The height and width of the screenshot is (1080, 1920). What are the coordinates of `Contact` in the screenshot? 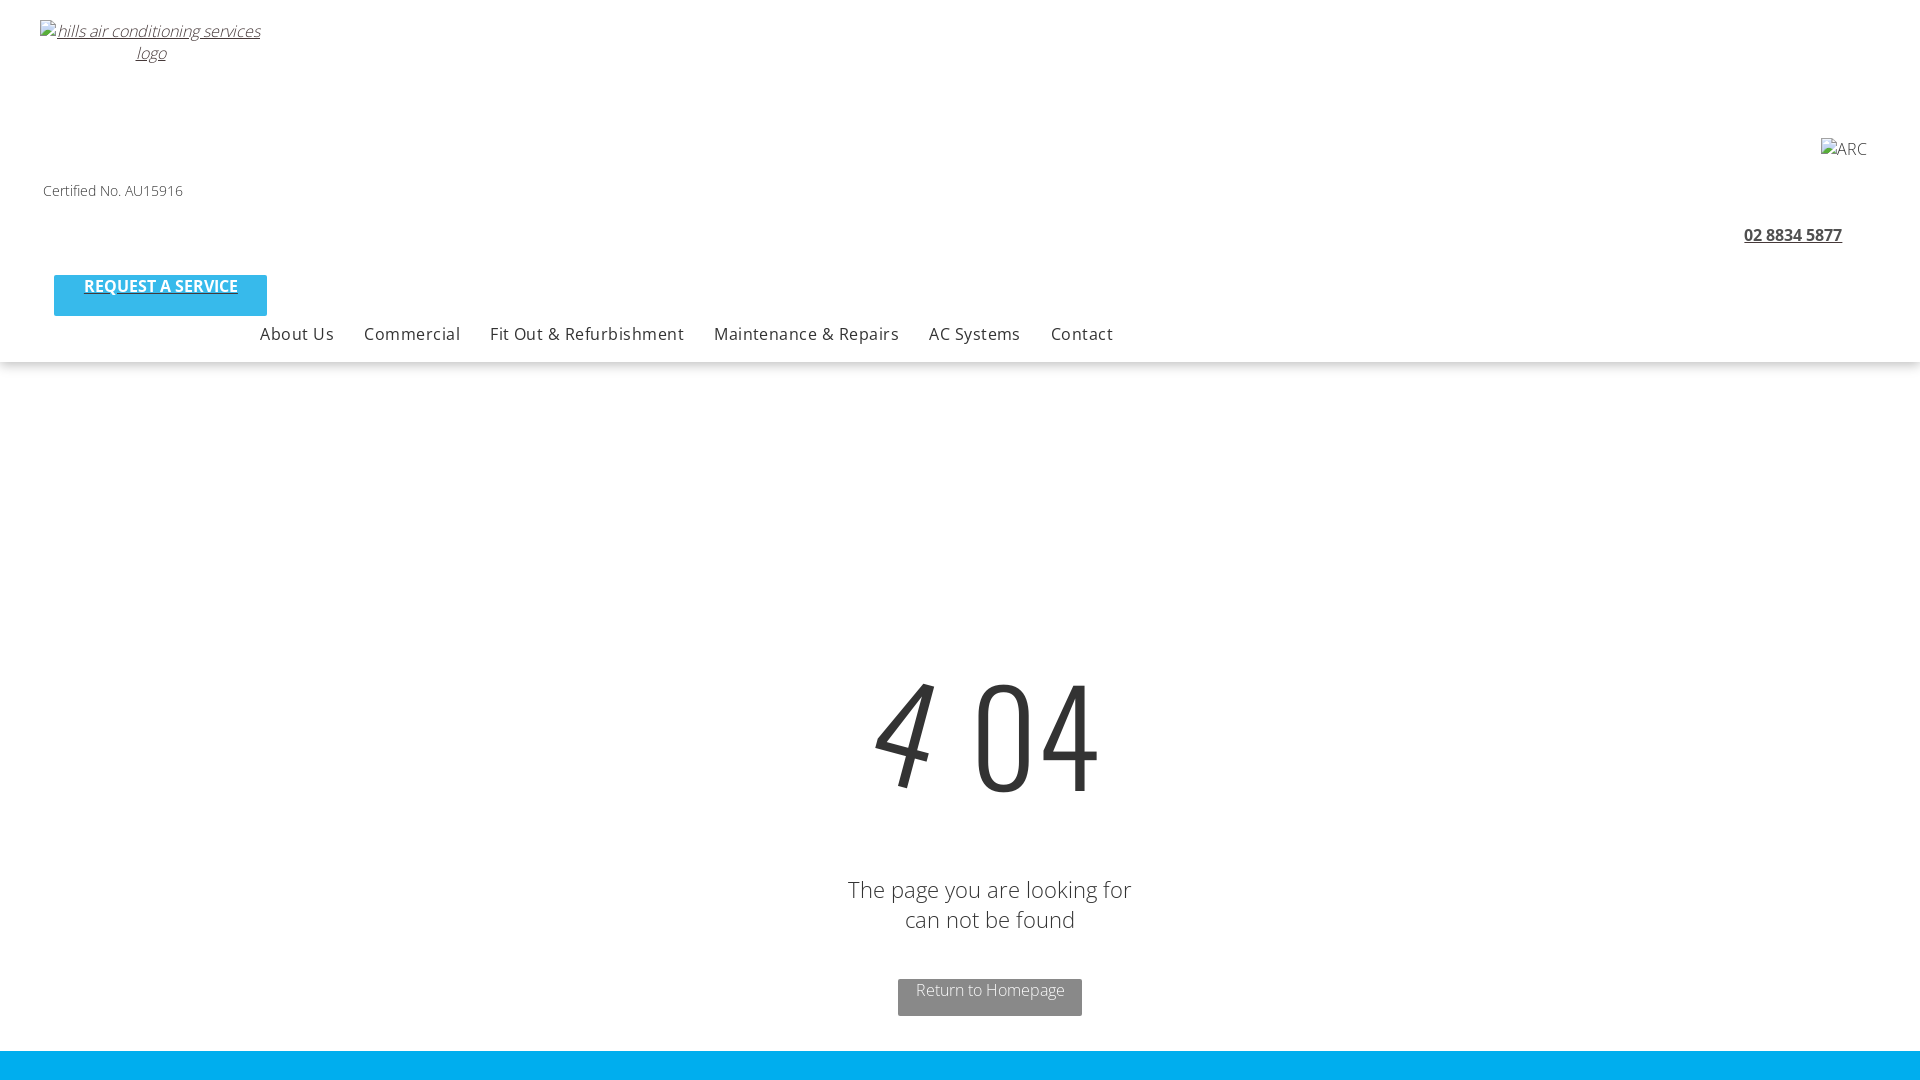 It's located at (1082, 334).